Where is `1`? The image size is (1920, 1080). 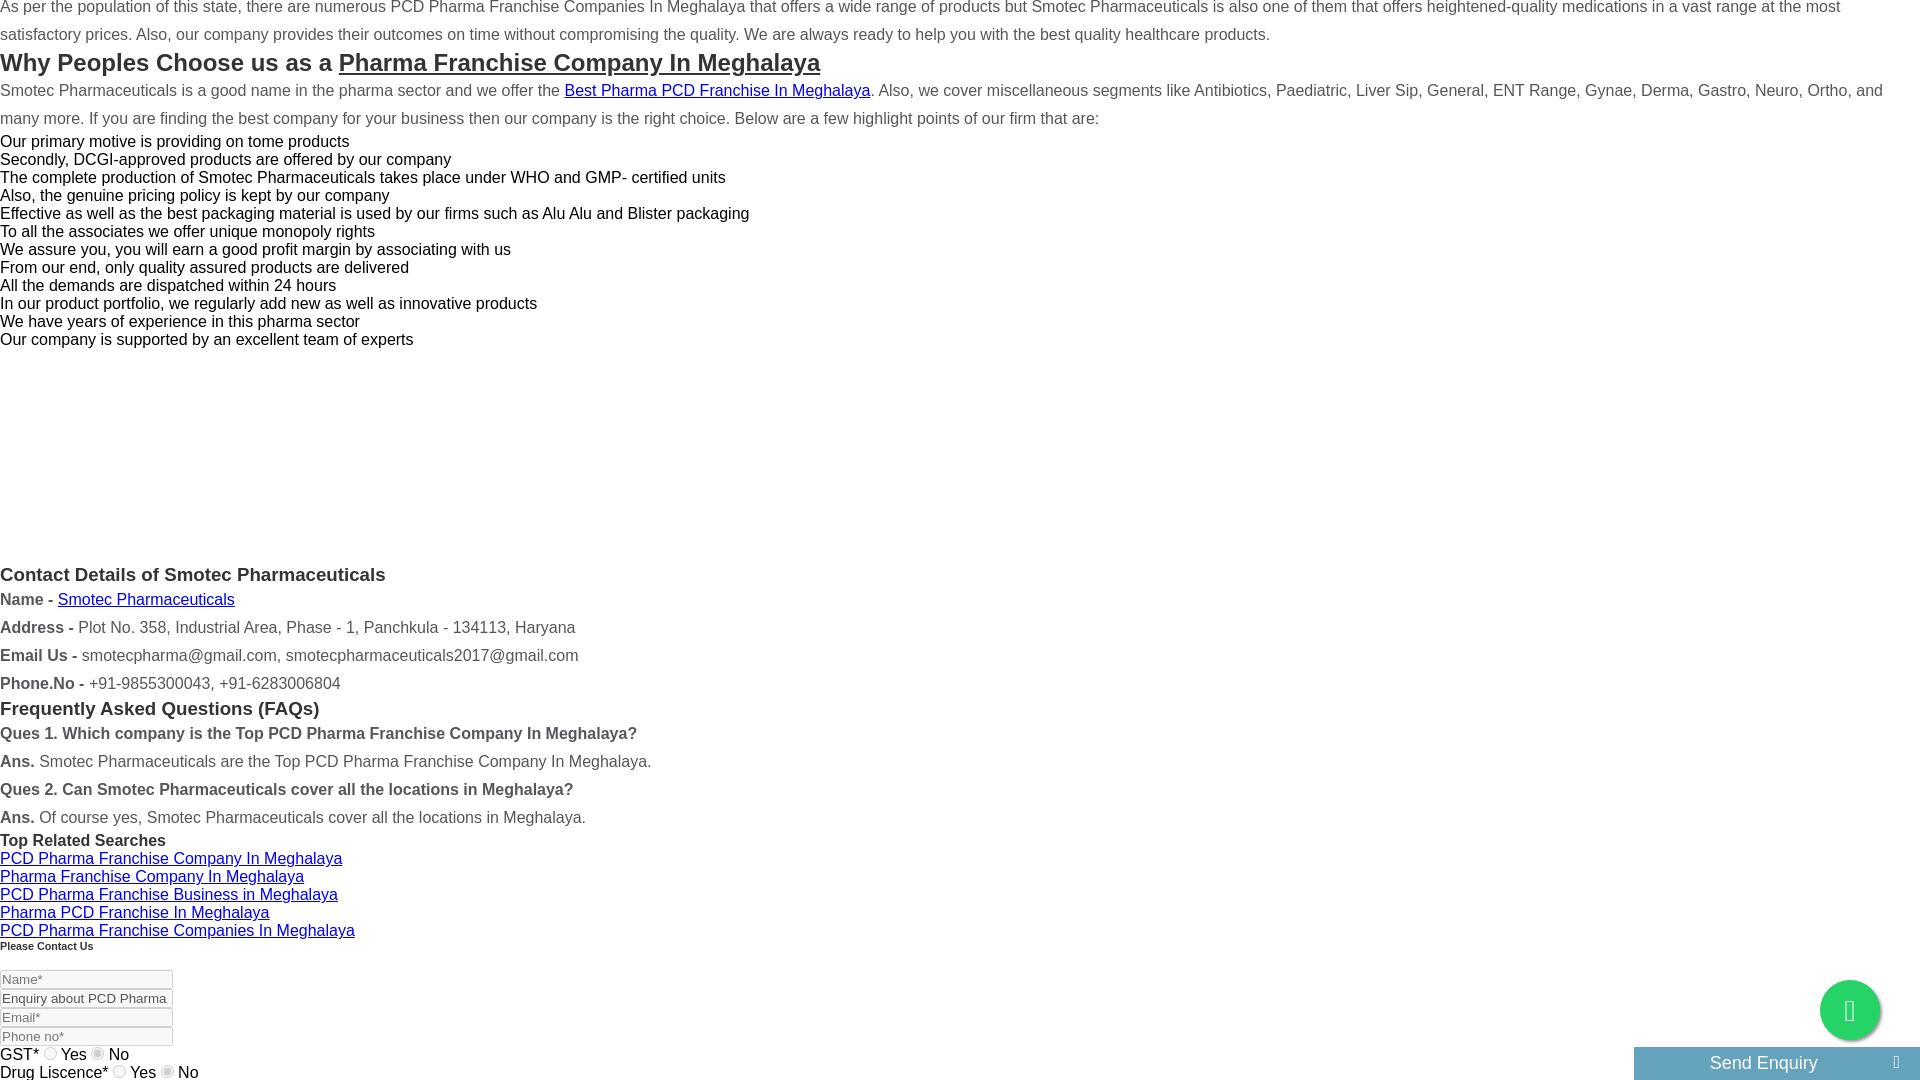
1 is located at coordinates (50, 1052).